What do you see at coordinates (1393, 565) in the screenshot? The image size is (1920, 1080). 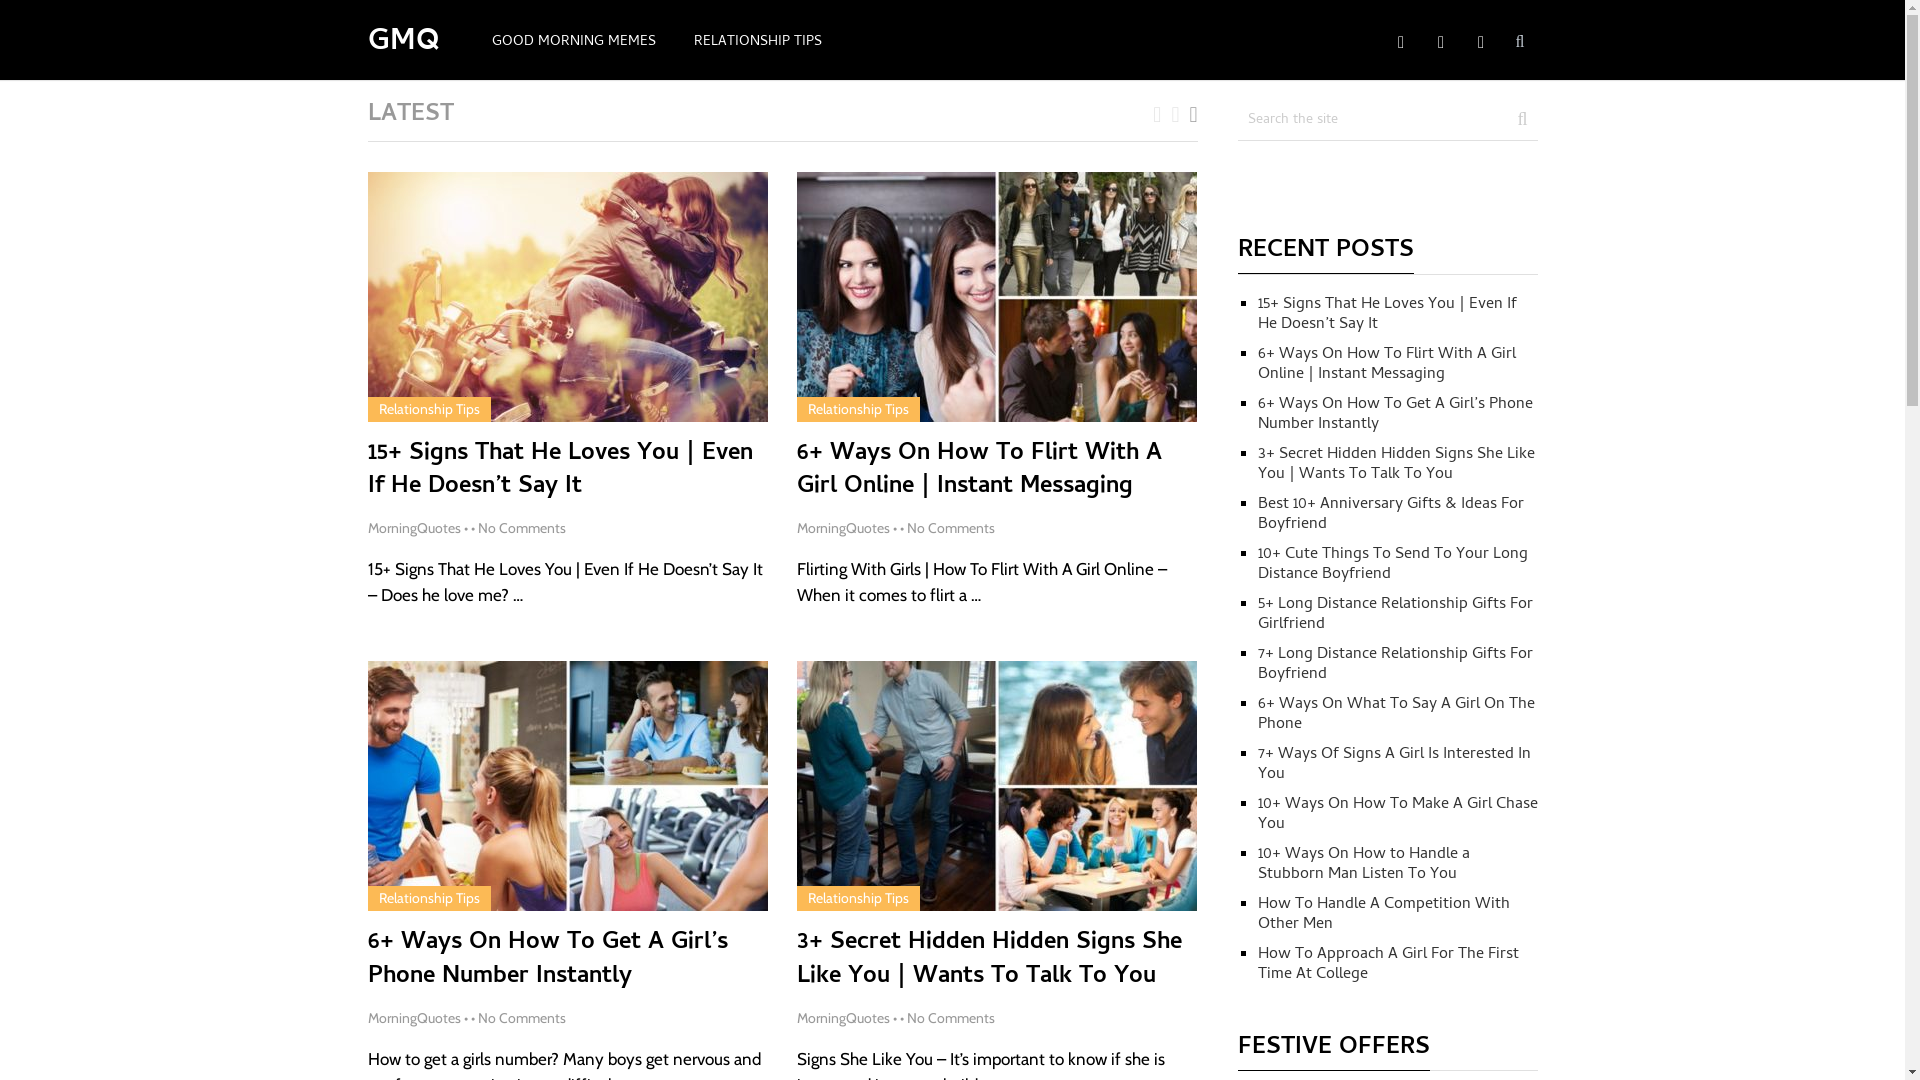 I see `10+ Cute Things To Send To Your Long Distance Boyfriend` at bounding box center [1393, 565].